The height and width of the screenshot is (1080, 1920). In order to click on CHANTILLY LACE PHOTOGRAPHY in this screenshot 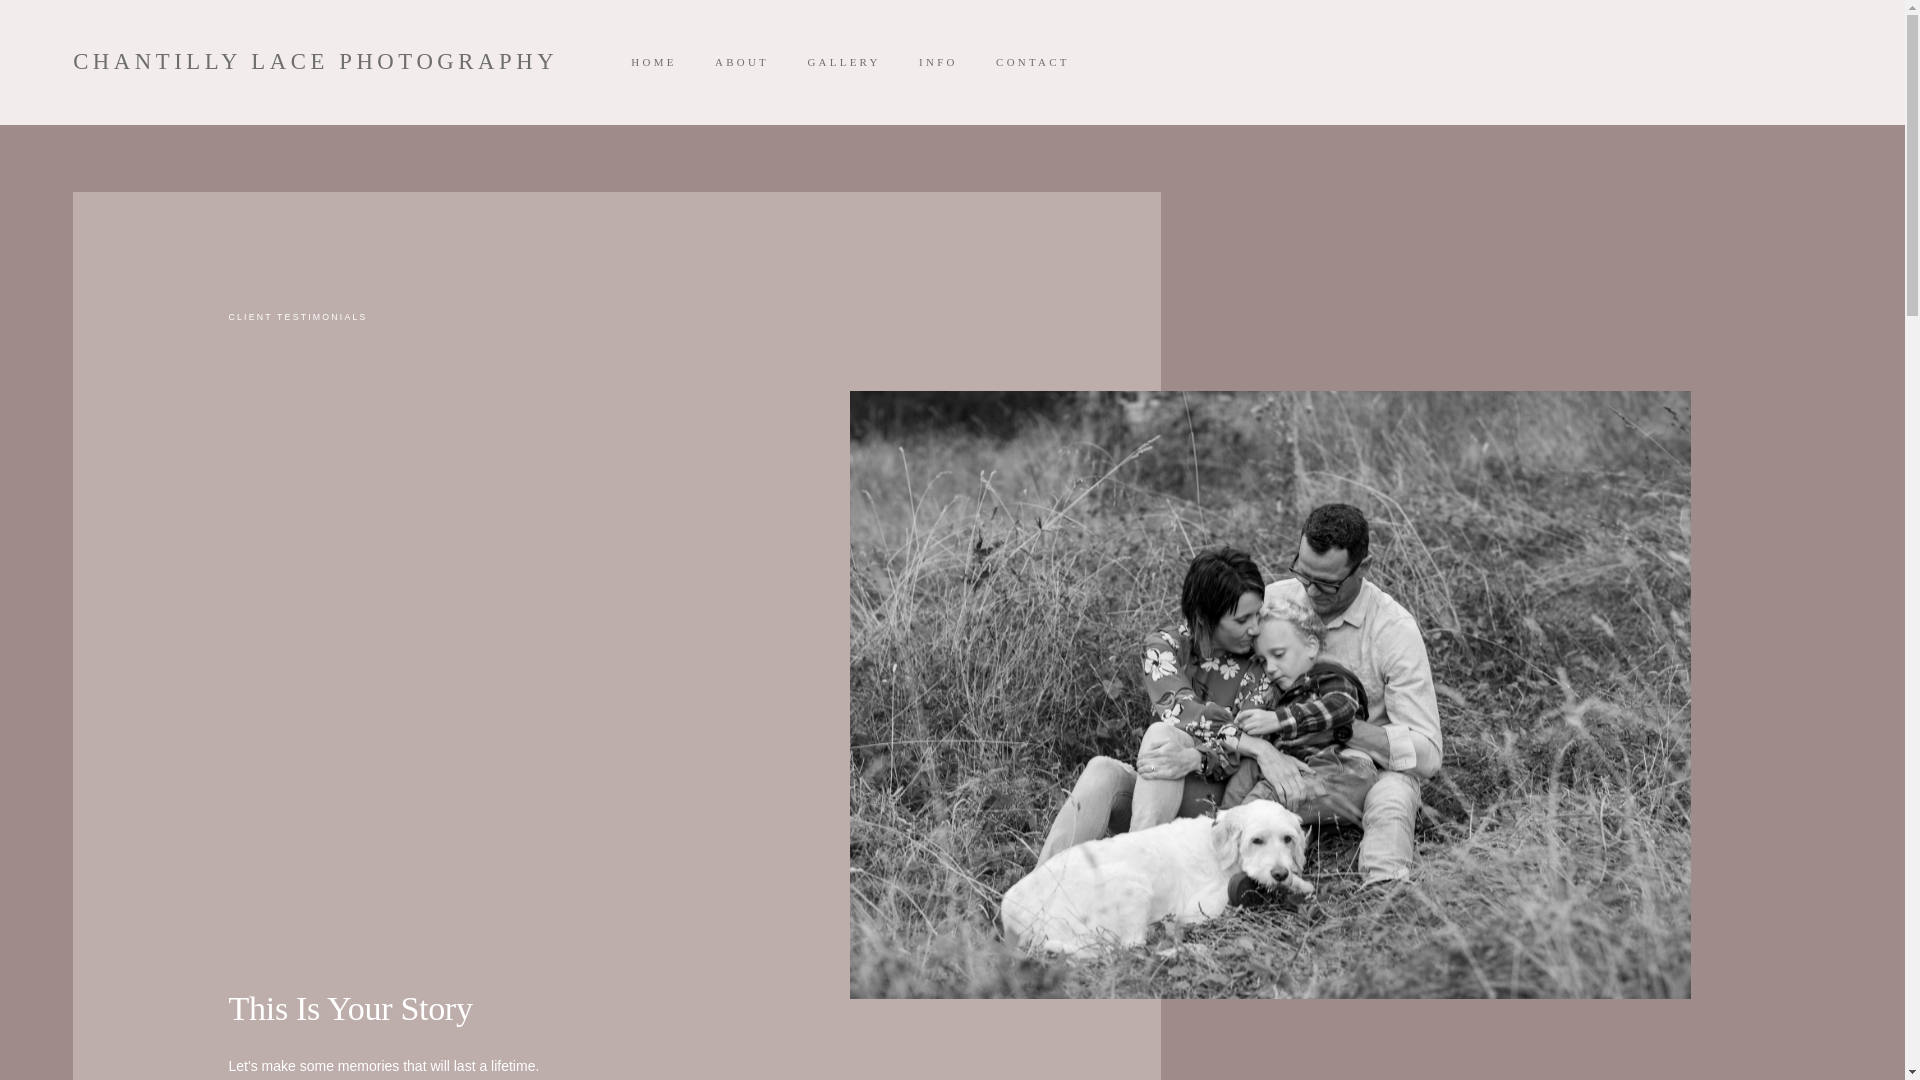, I will do `click(315, 62)`.